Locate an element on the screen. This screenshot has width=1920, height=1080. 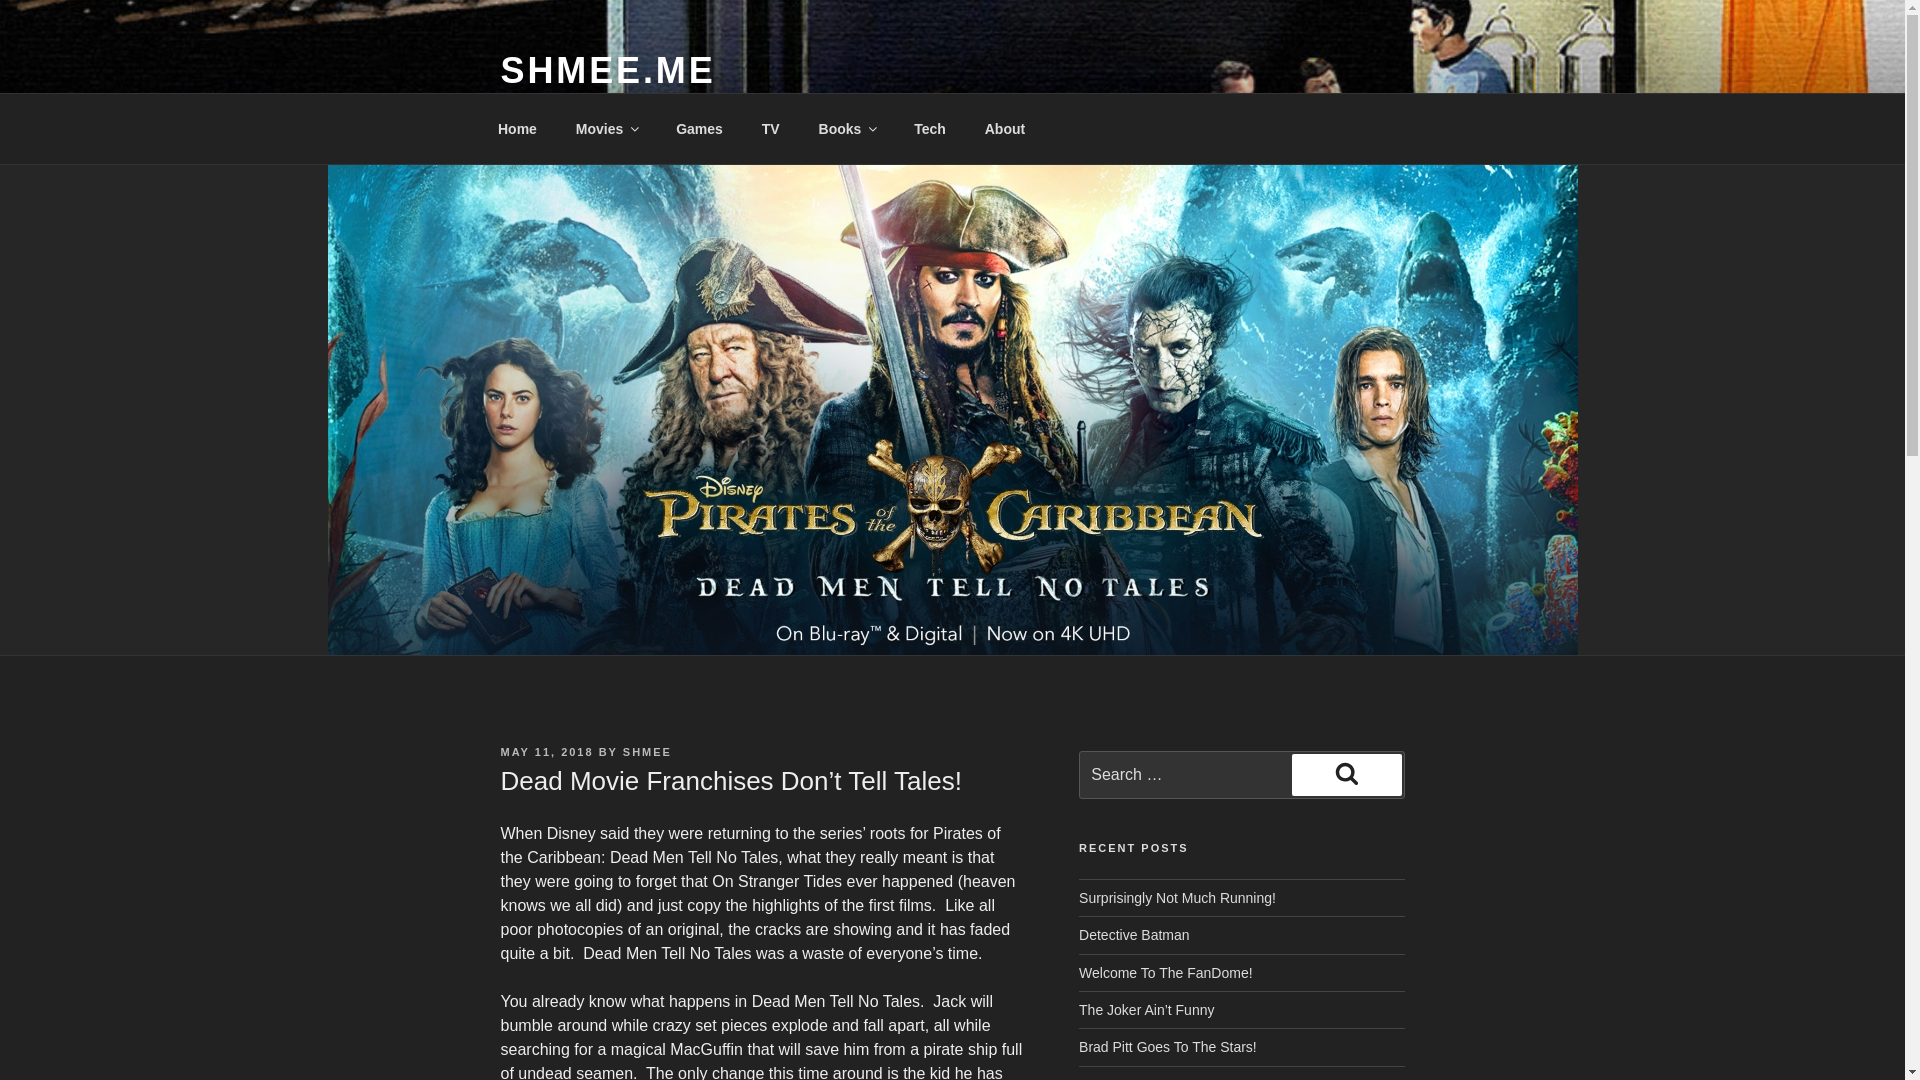
TV is located at coordinates (770, 128).